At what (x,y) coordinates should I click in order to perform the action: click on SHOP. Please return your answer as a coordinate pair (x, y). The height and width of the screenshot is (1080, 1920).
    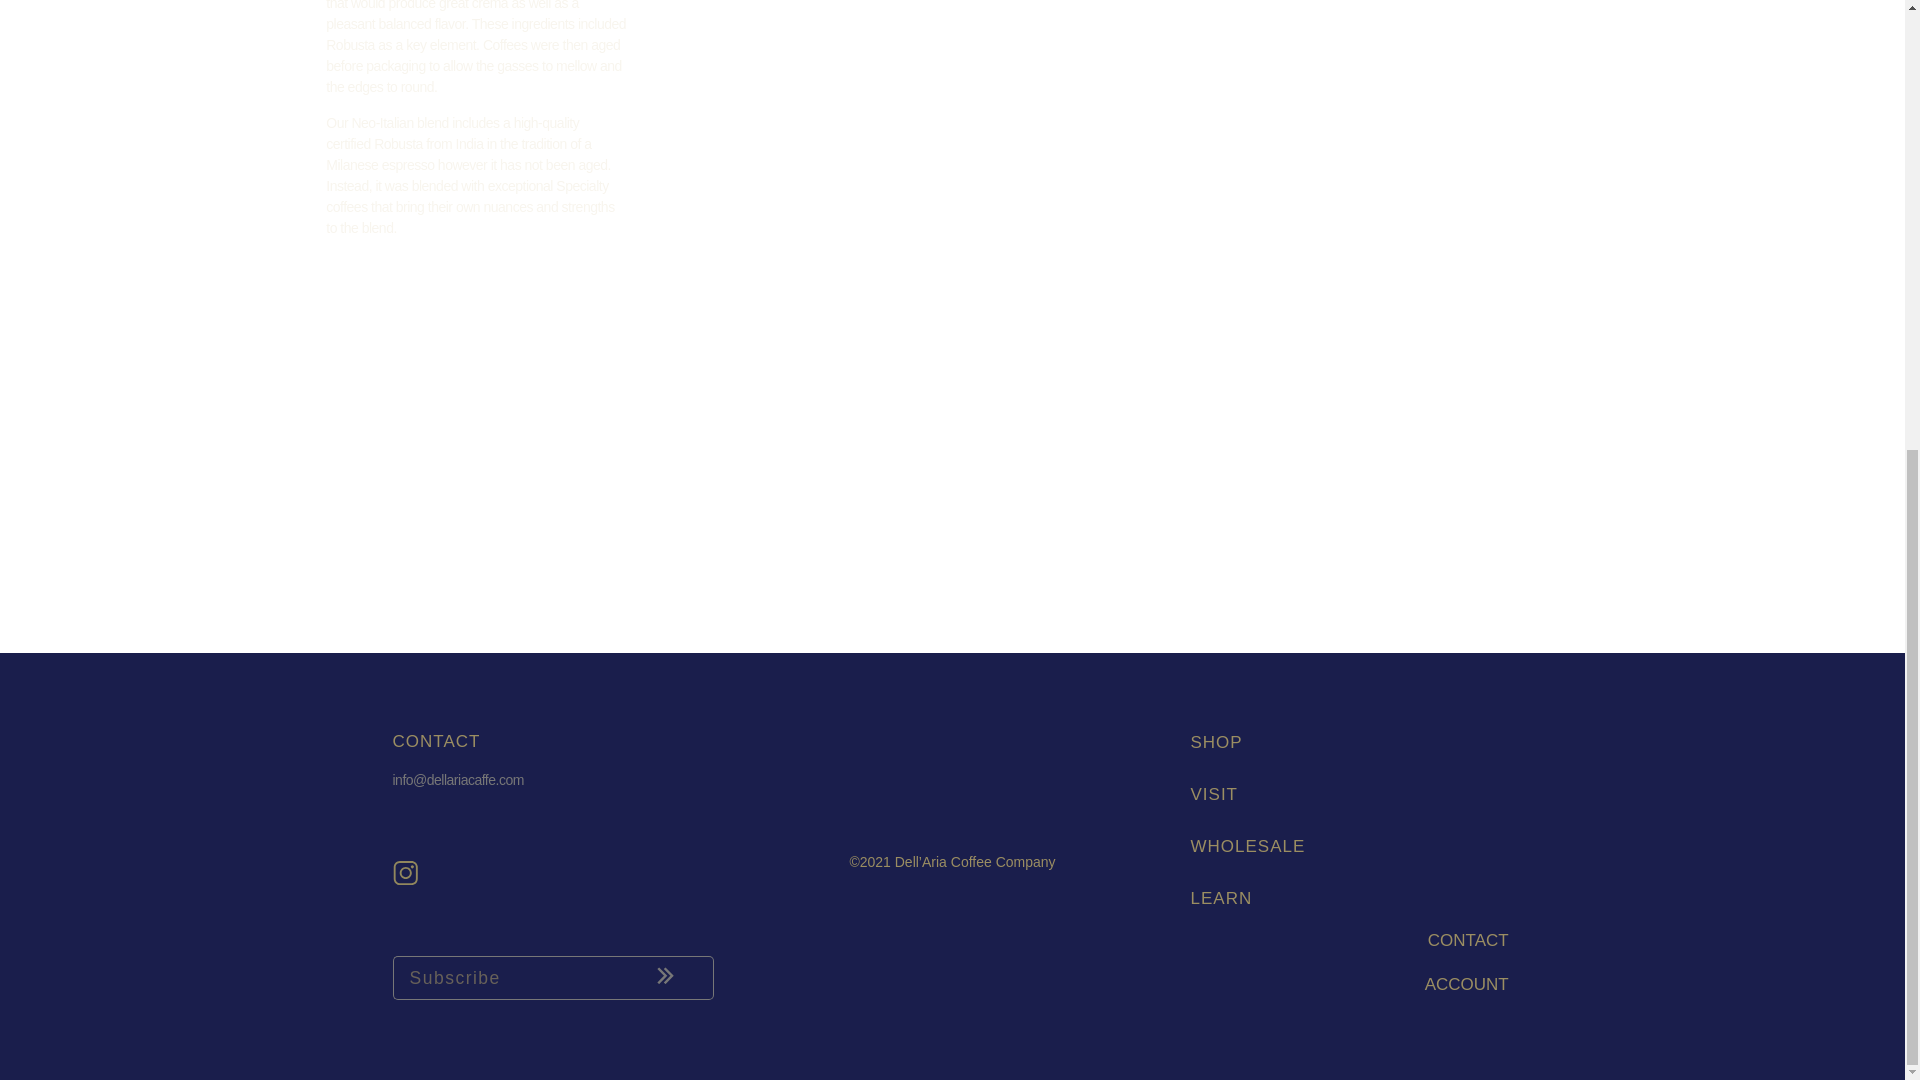
    Looking at the image, I should click on (1348, 742).